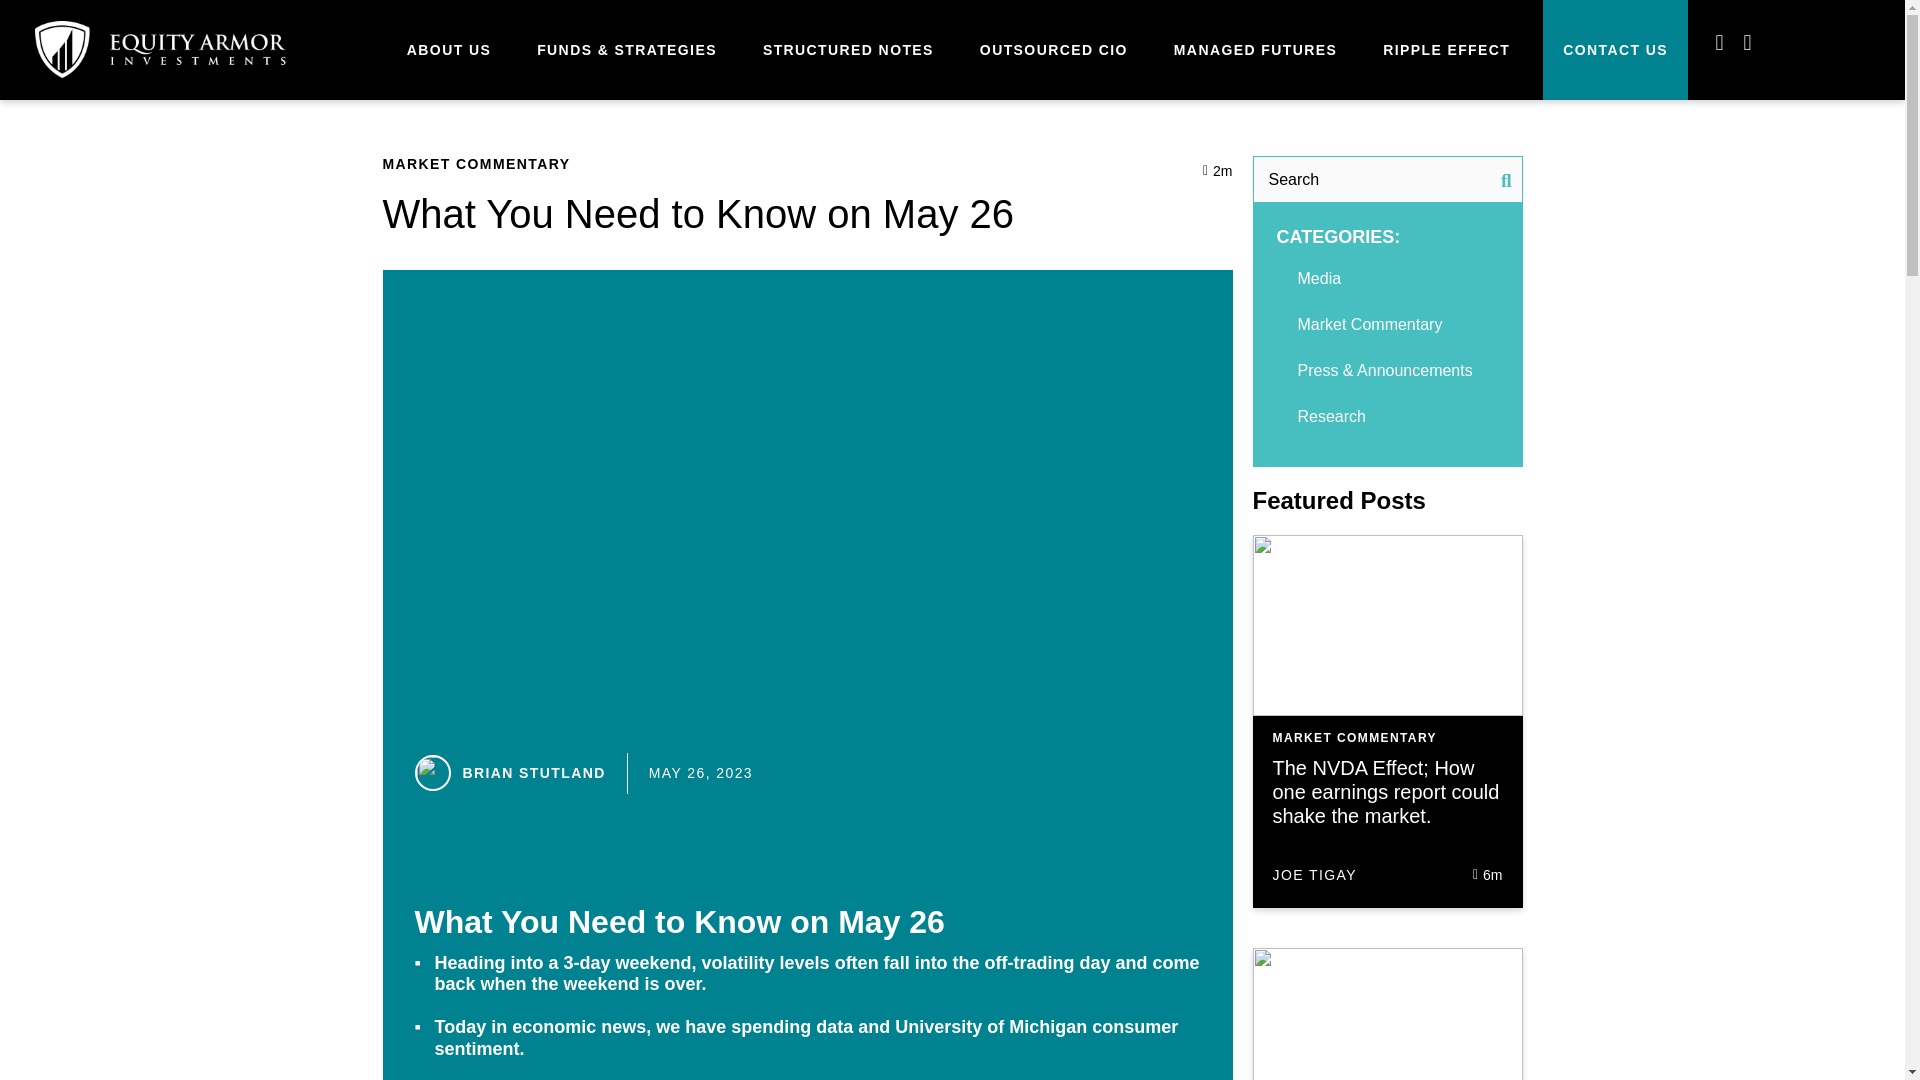  Describe the element at coordinates (1446, 50) in the screenshot. I see `RIPPLE EFFECT` at that location.